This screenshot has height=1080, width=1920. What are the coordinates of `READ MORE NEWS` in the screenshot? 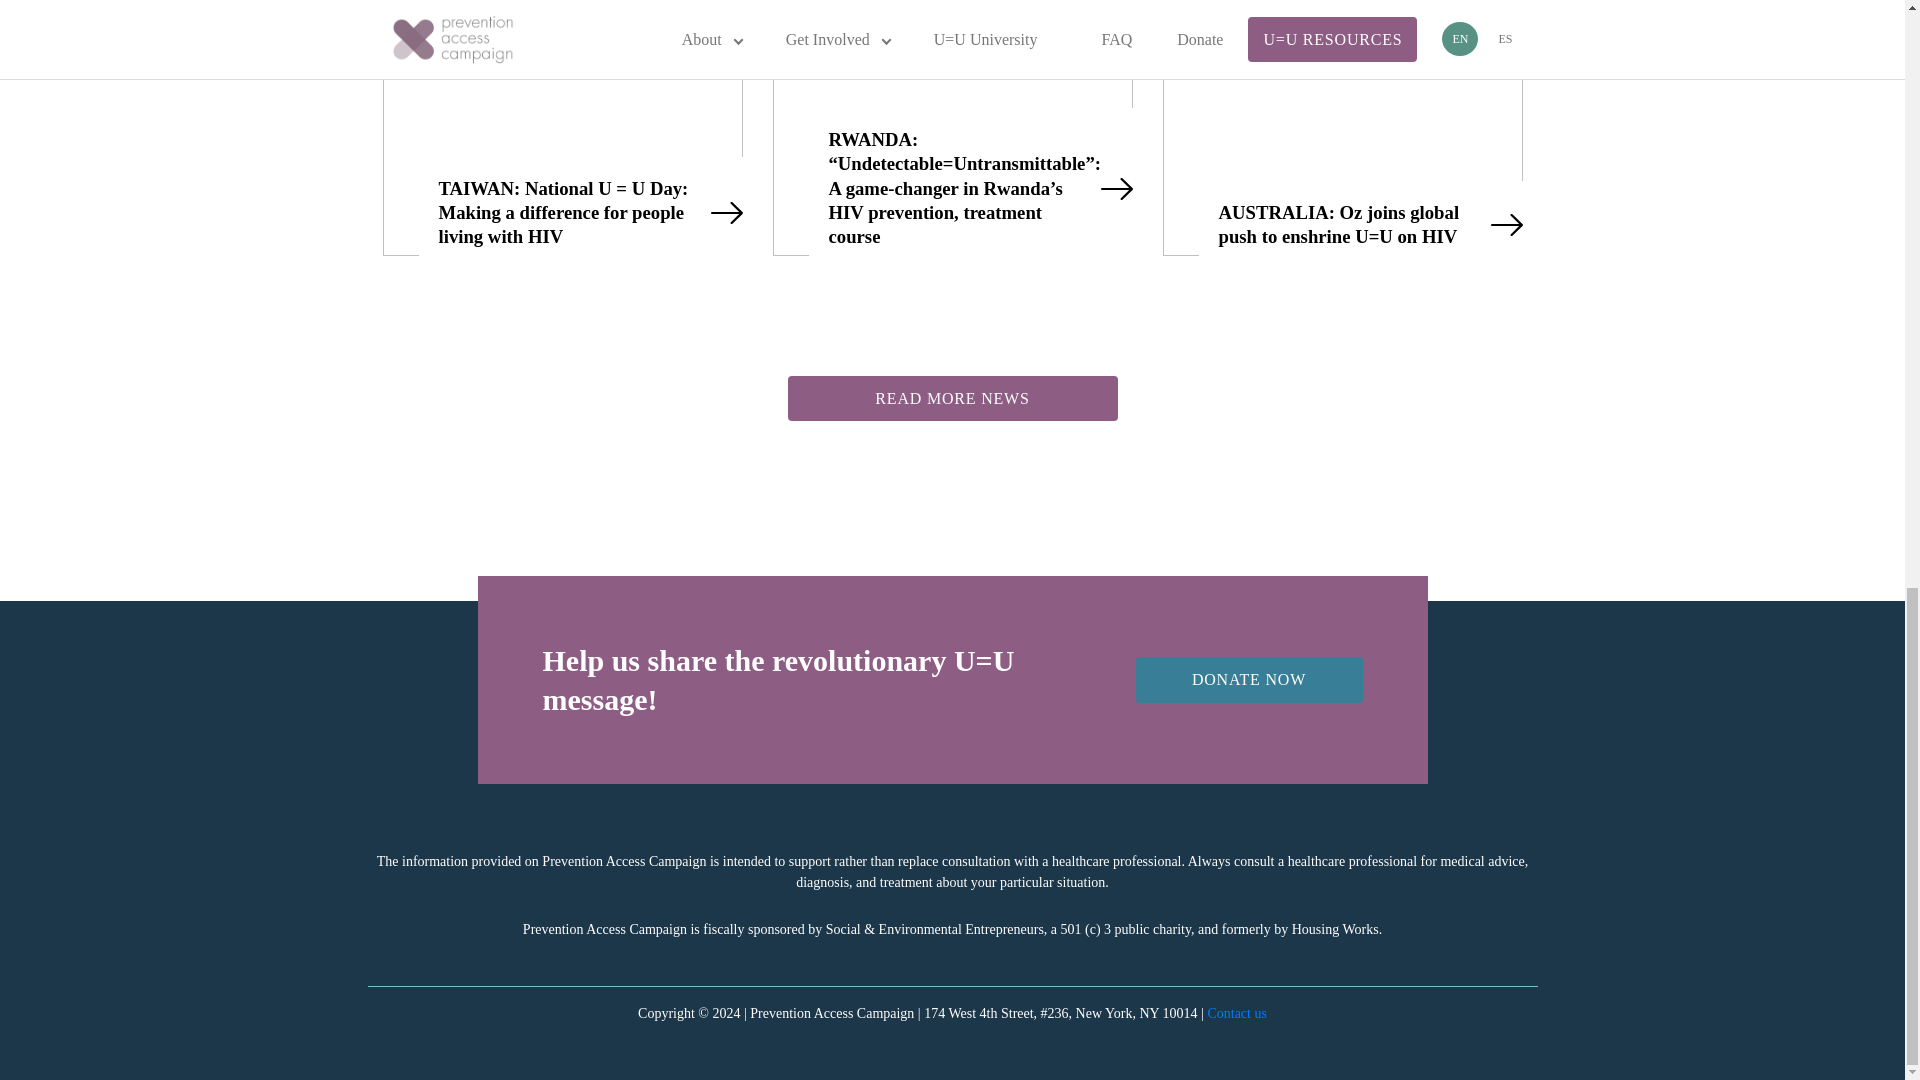 It's located at (952, 398).